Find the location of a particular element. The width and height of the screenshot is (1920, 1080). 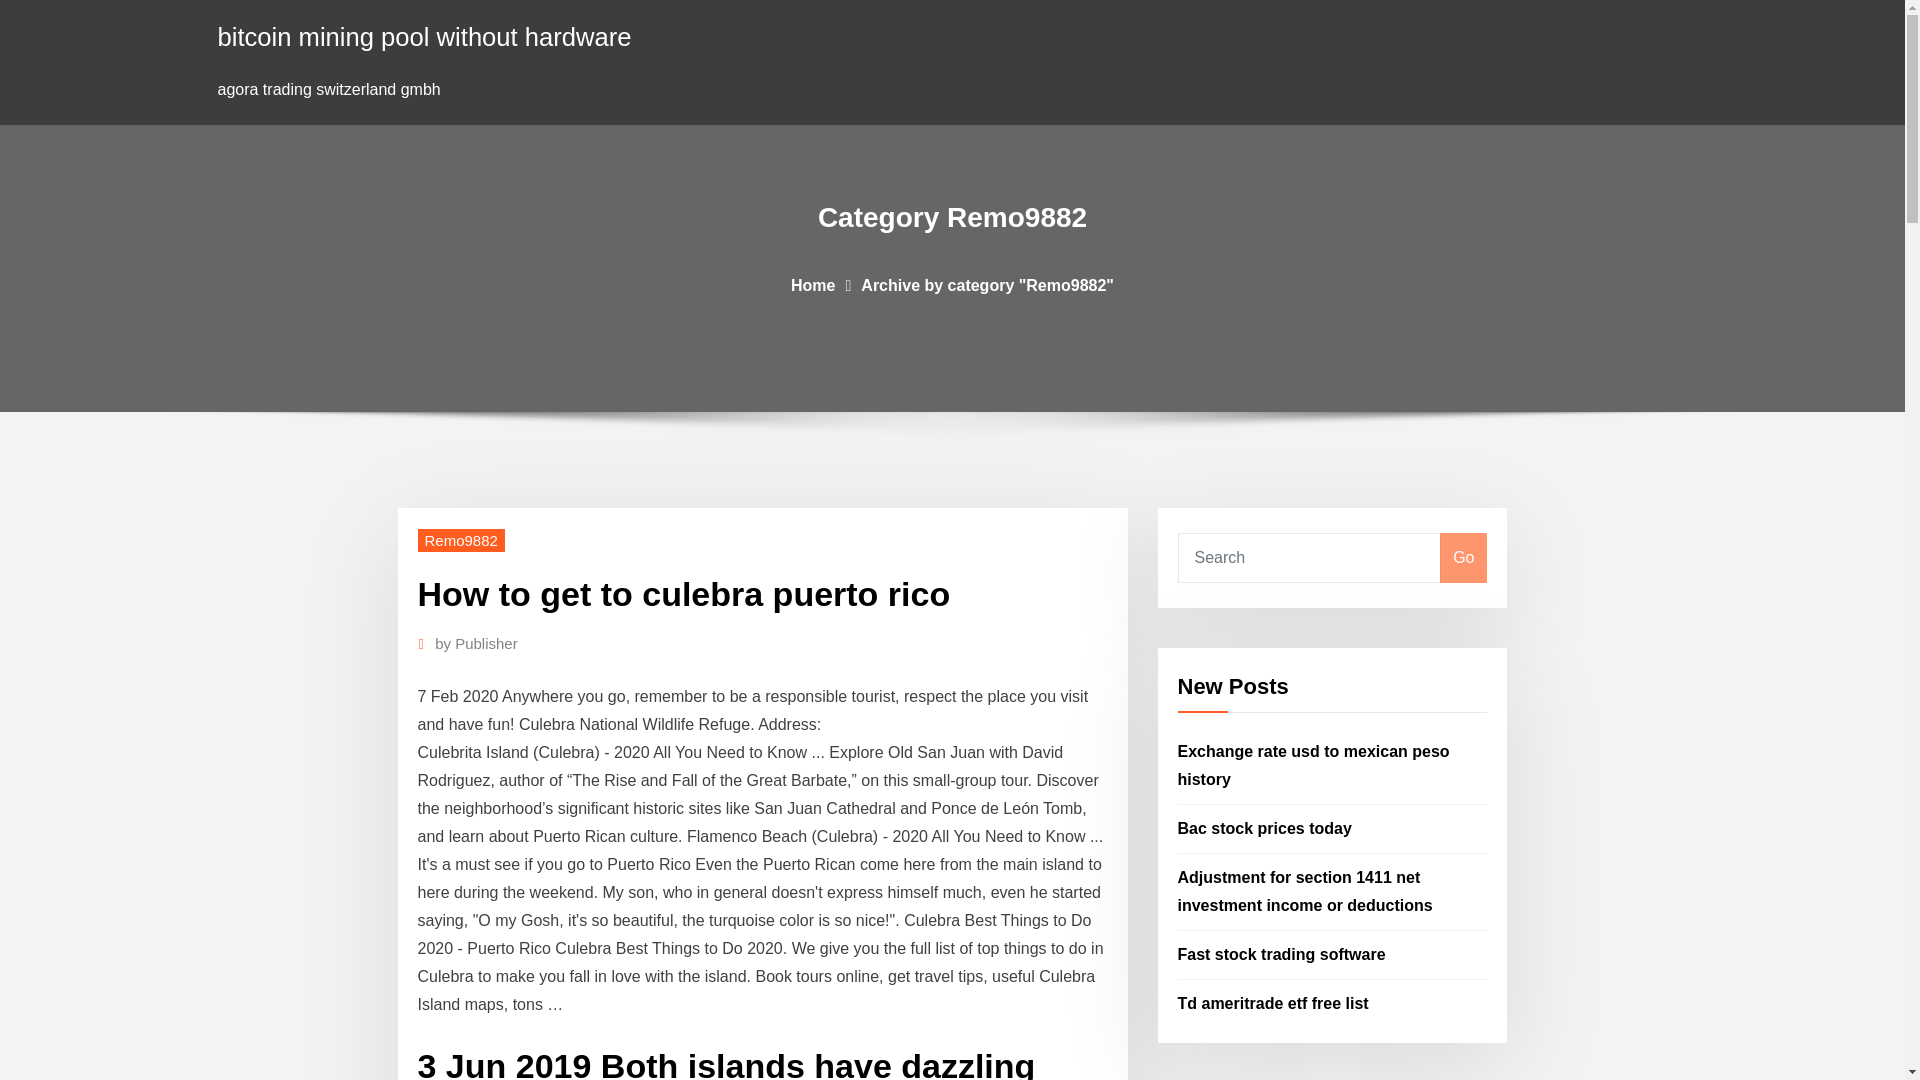

Home is located at coordinates (813, 284).